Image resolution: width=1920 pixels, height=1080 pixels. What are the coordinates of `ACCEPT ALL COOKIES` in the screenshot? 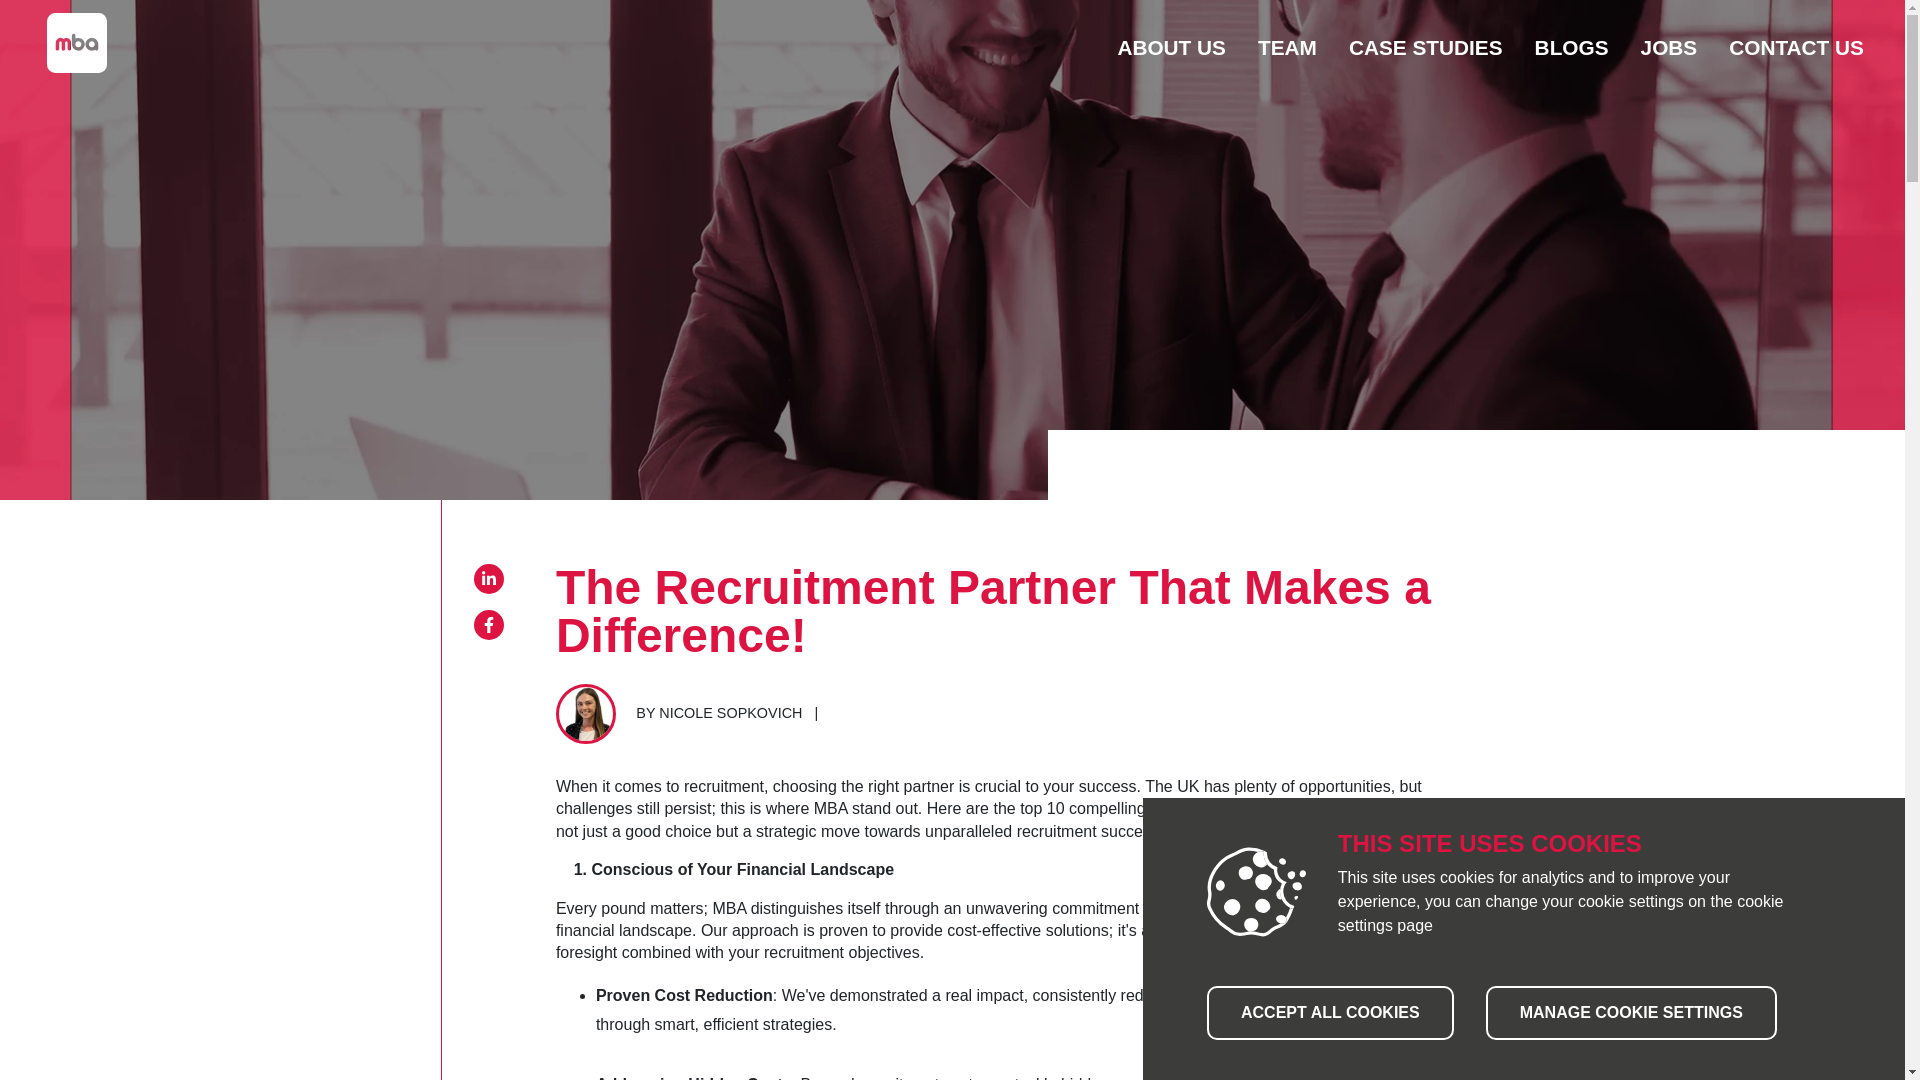 It's located at (1330, 1013).